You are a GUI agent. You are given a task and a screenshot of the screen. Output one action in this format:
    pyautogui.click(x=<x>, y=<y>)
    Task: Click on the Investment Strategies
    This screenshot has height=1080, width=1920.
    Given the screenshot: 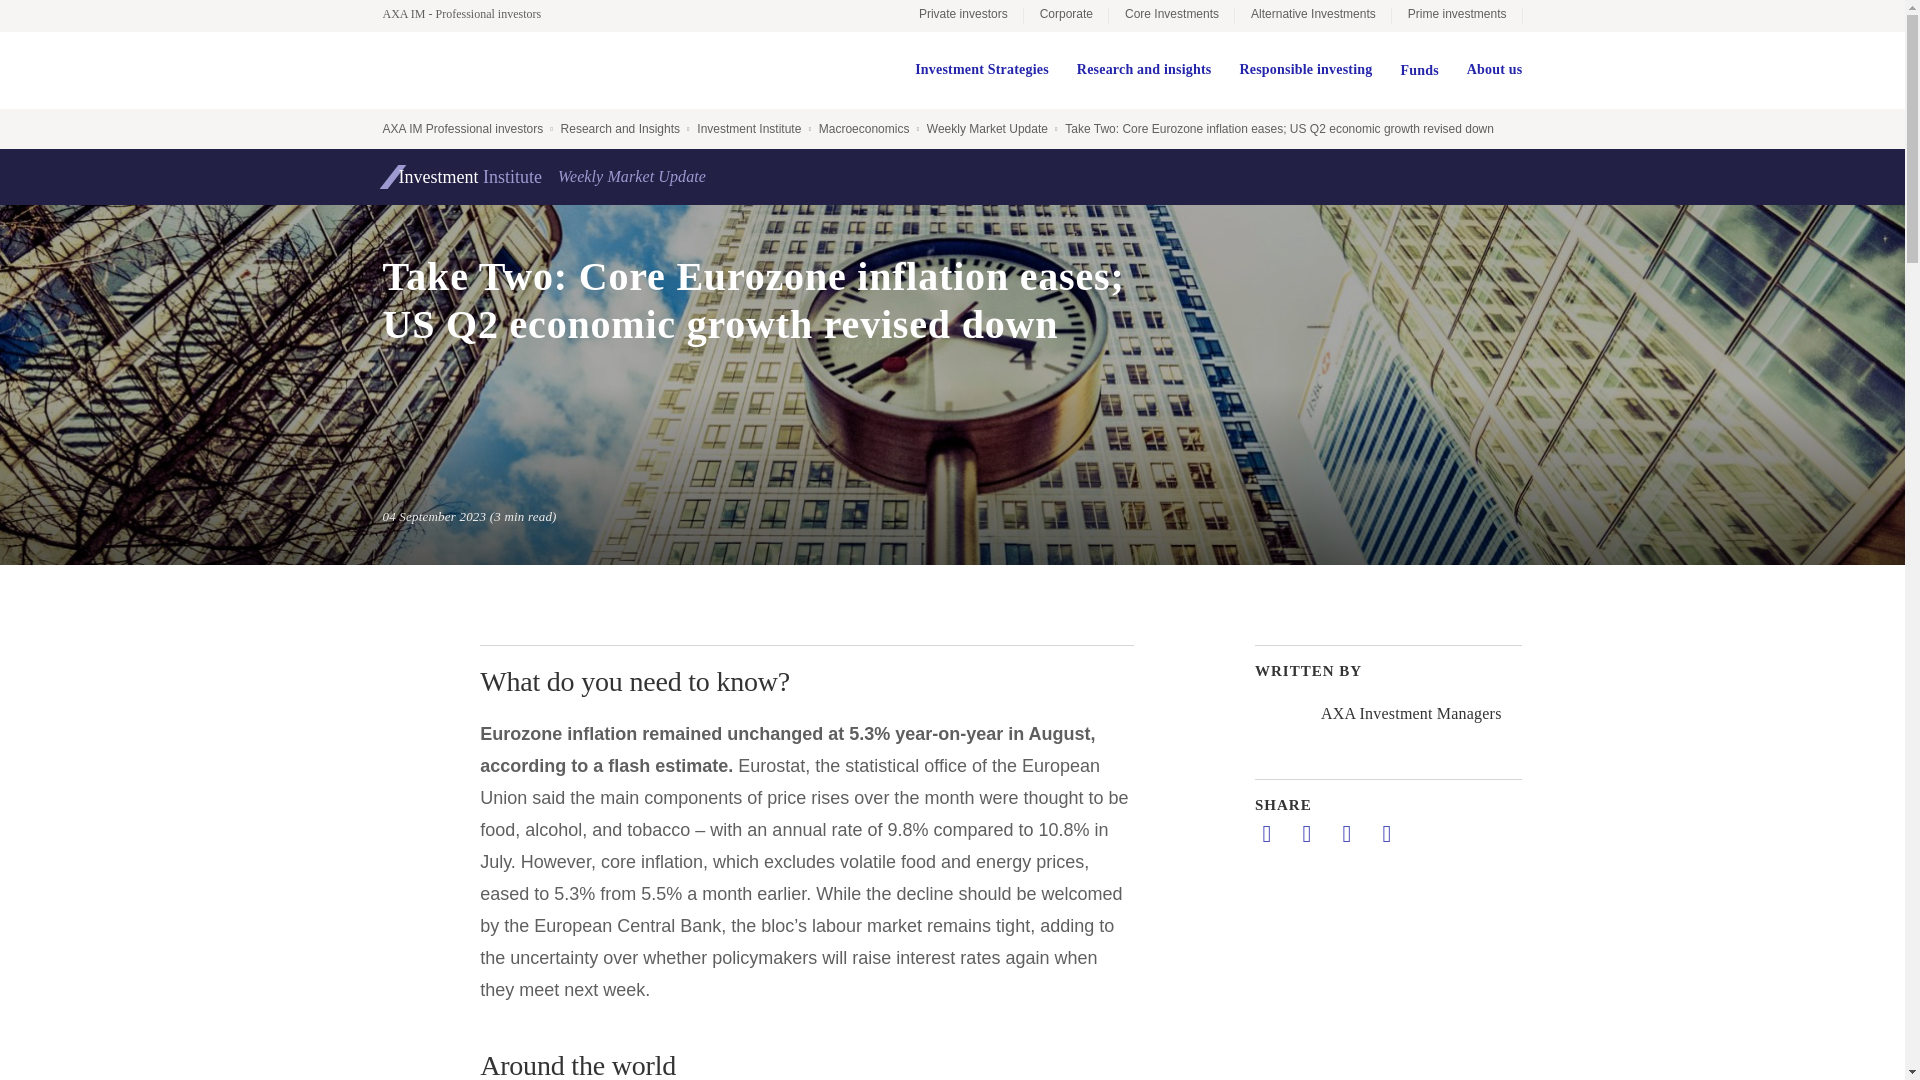 What is the action you would take?
    pyautogui.click(x=982, y=70)
    